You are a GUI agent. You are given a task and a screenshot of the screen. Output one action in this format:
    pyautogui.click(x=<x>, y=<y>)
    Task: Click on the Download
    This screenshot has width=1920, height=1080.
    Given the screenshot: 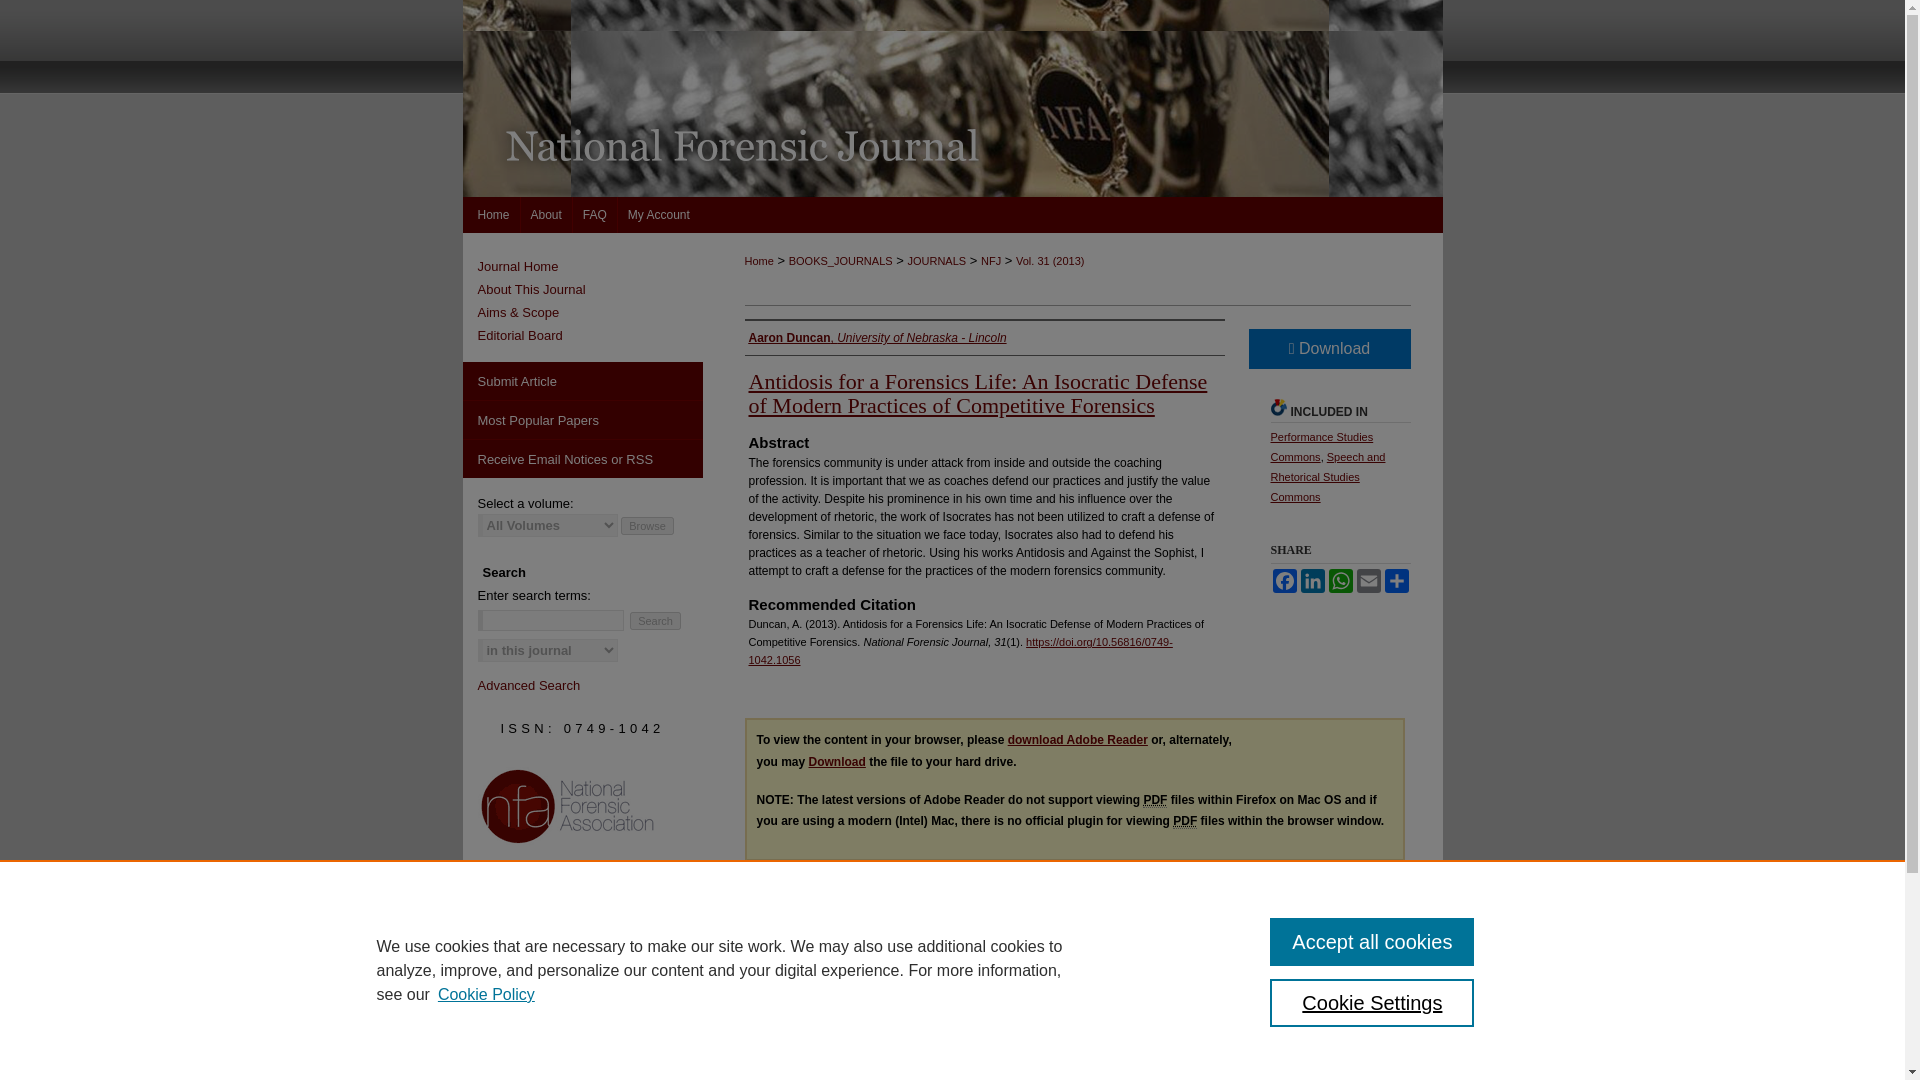 What is the action you would take?
    pyautogui.click(x=836, y=761)
    